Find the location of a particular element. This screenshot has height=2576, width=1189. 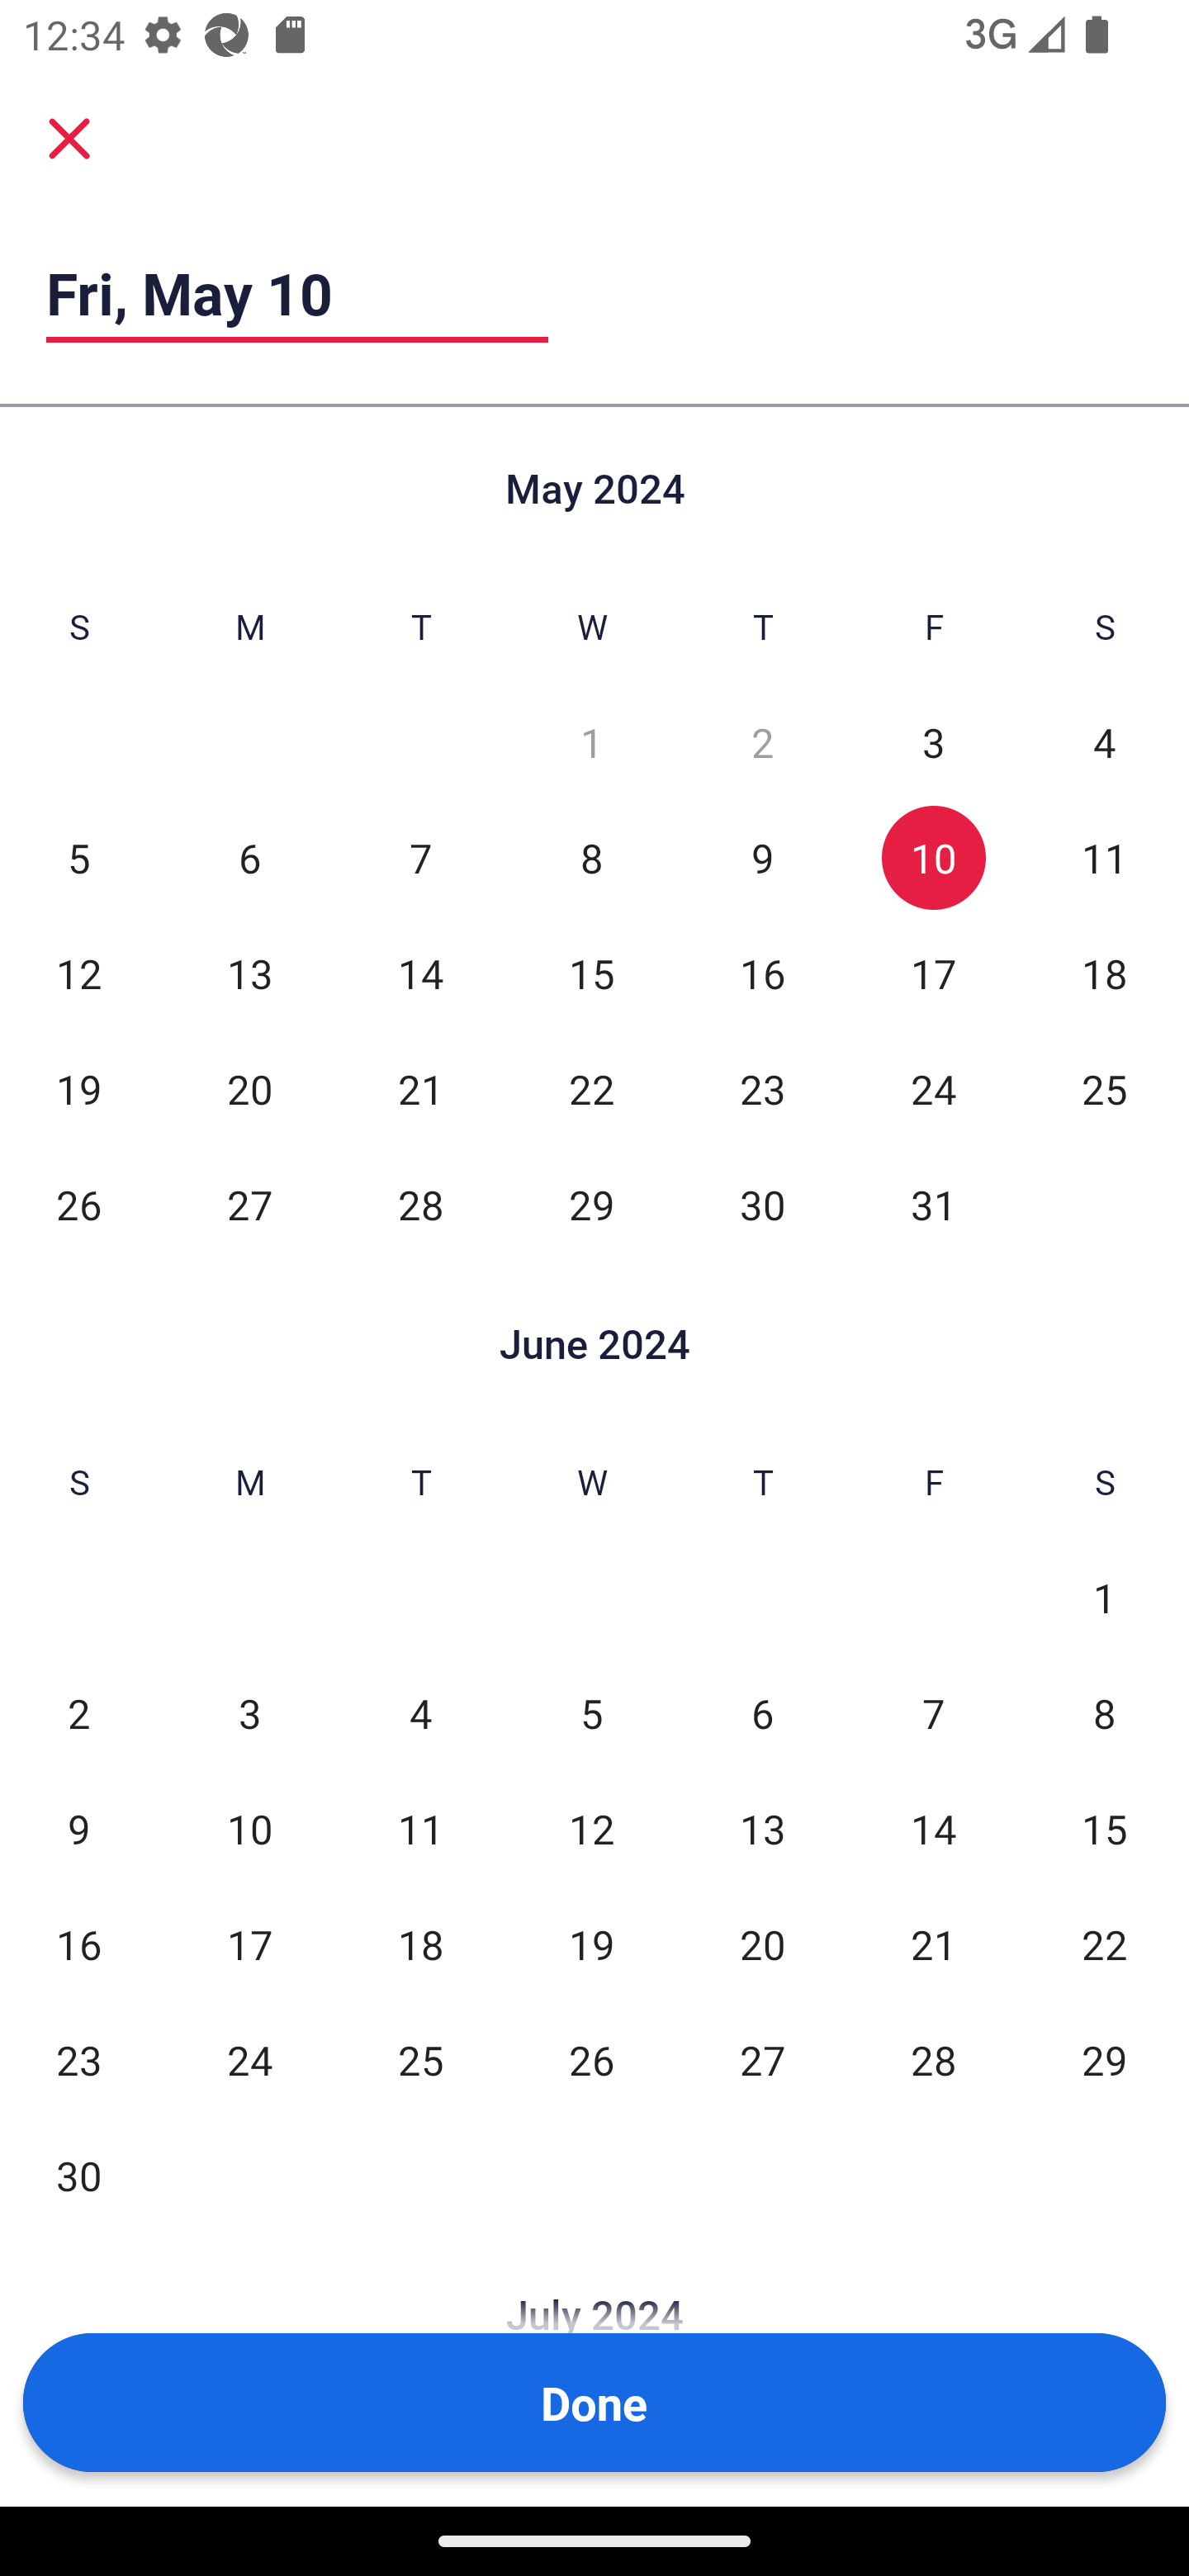

19 Wed, Jun 19, Not Selected is located at coordinates (591, 1944).